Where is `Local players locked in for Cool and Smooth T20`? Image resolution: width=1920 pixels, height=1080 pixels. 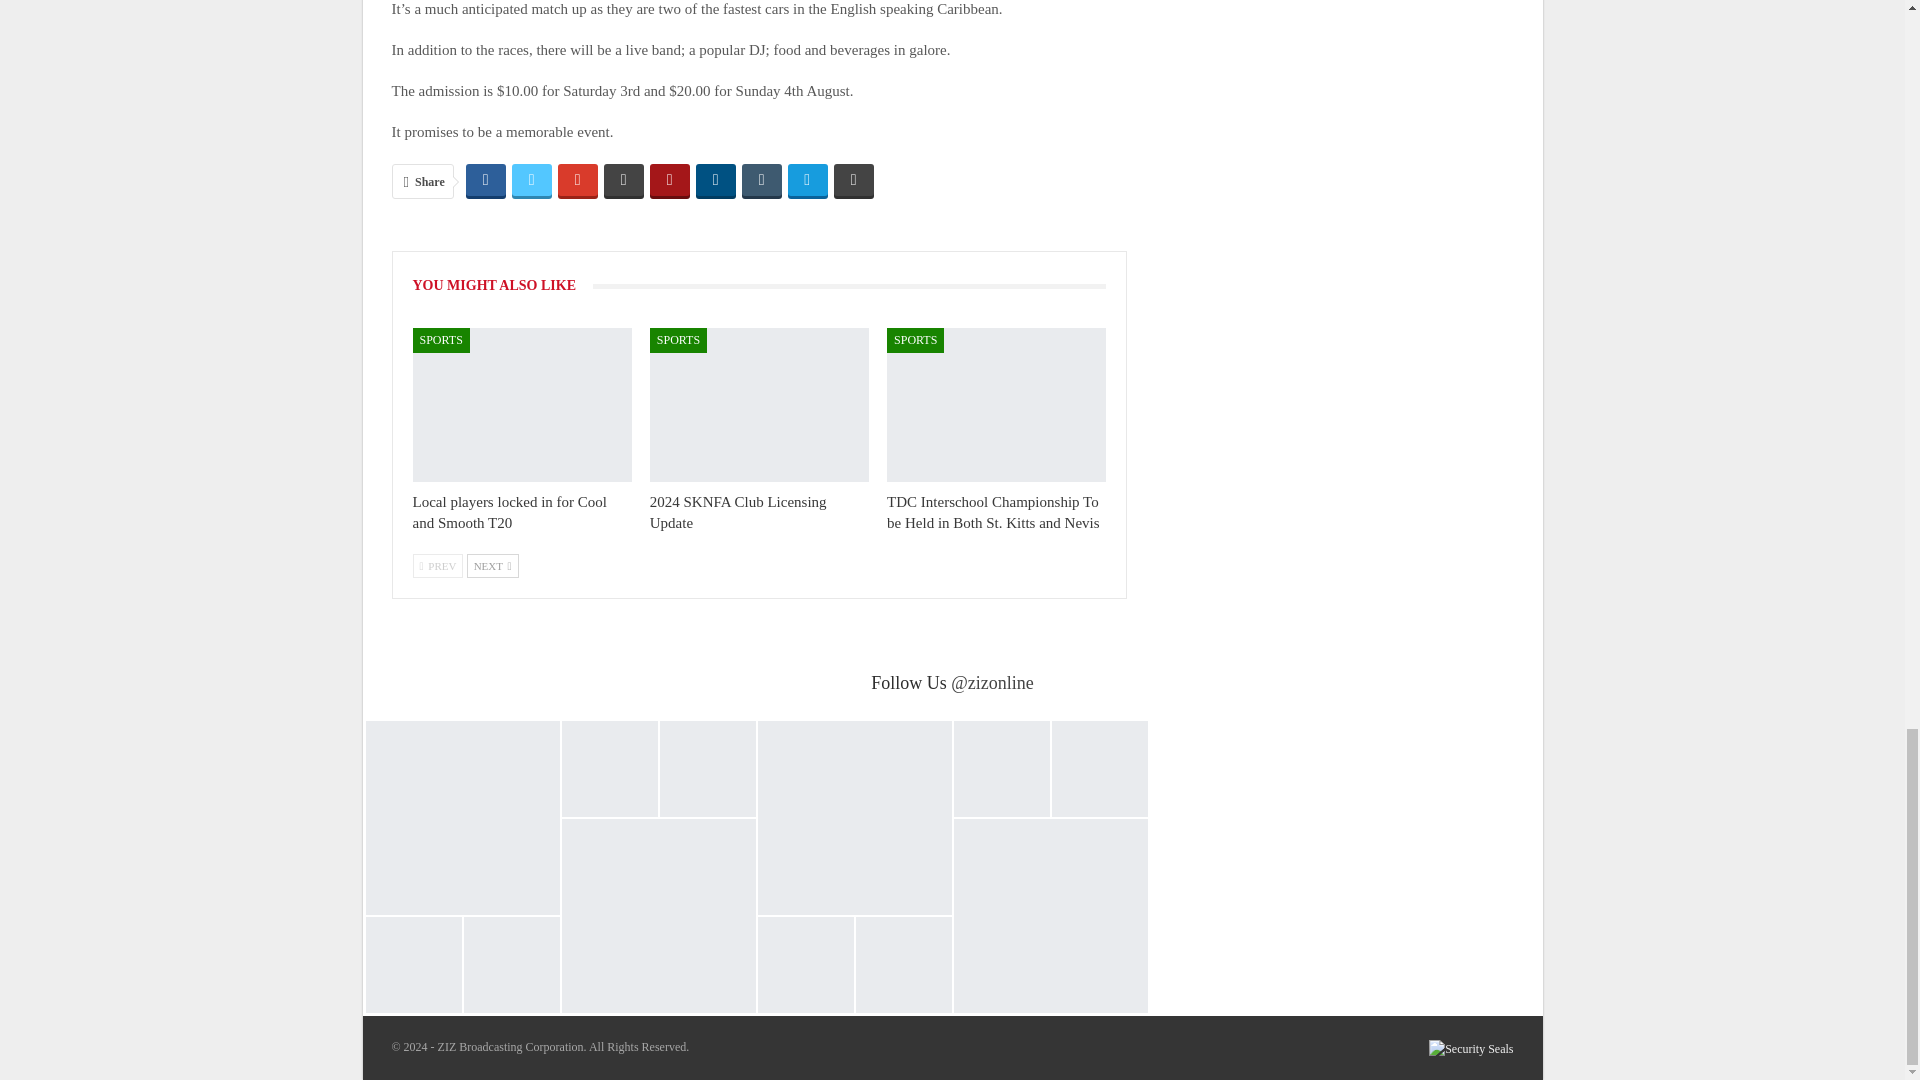
Local players locked in for Cool and Smooth T20 is located at coordinates (522, 404).